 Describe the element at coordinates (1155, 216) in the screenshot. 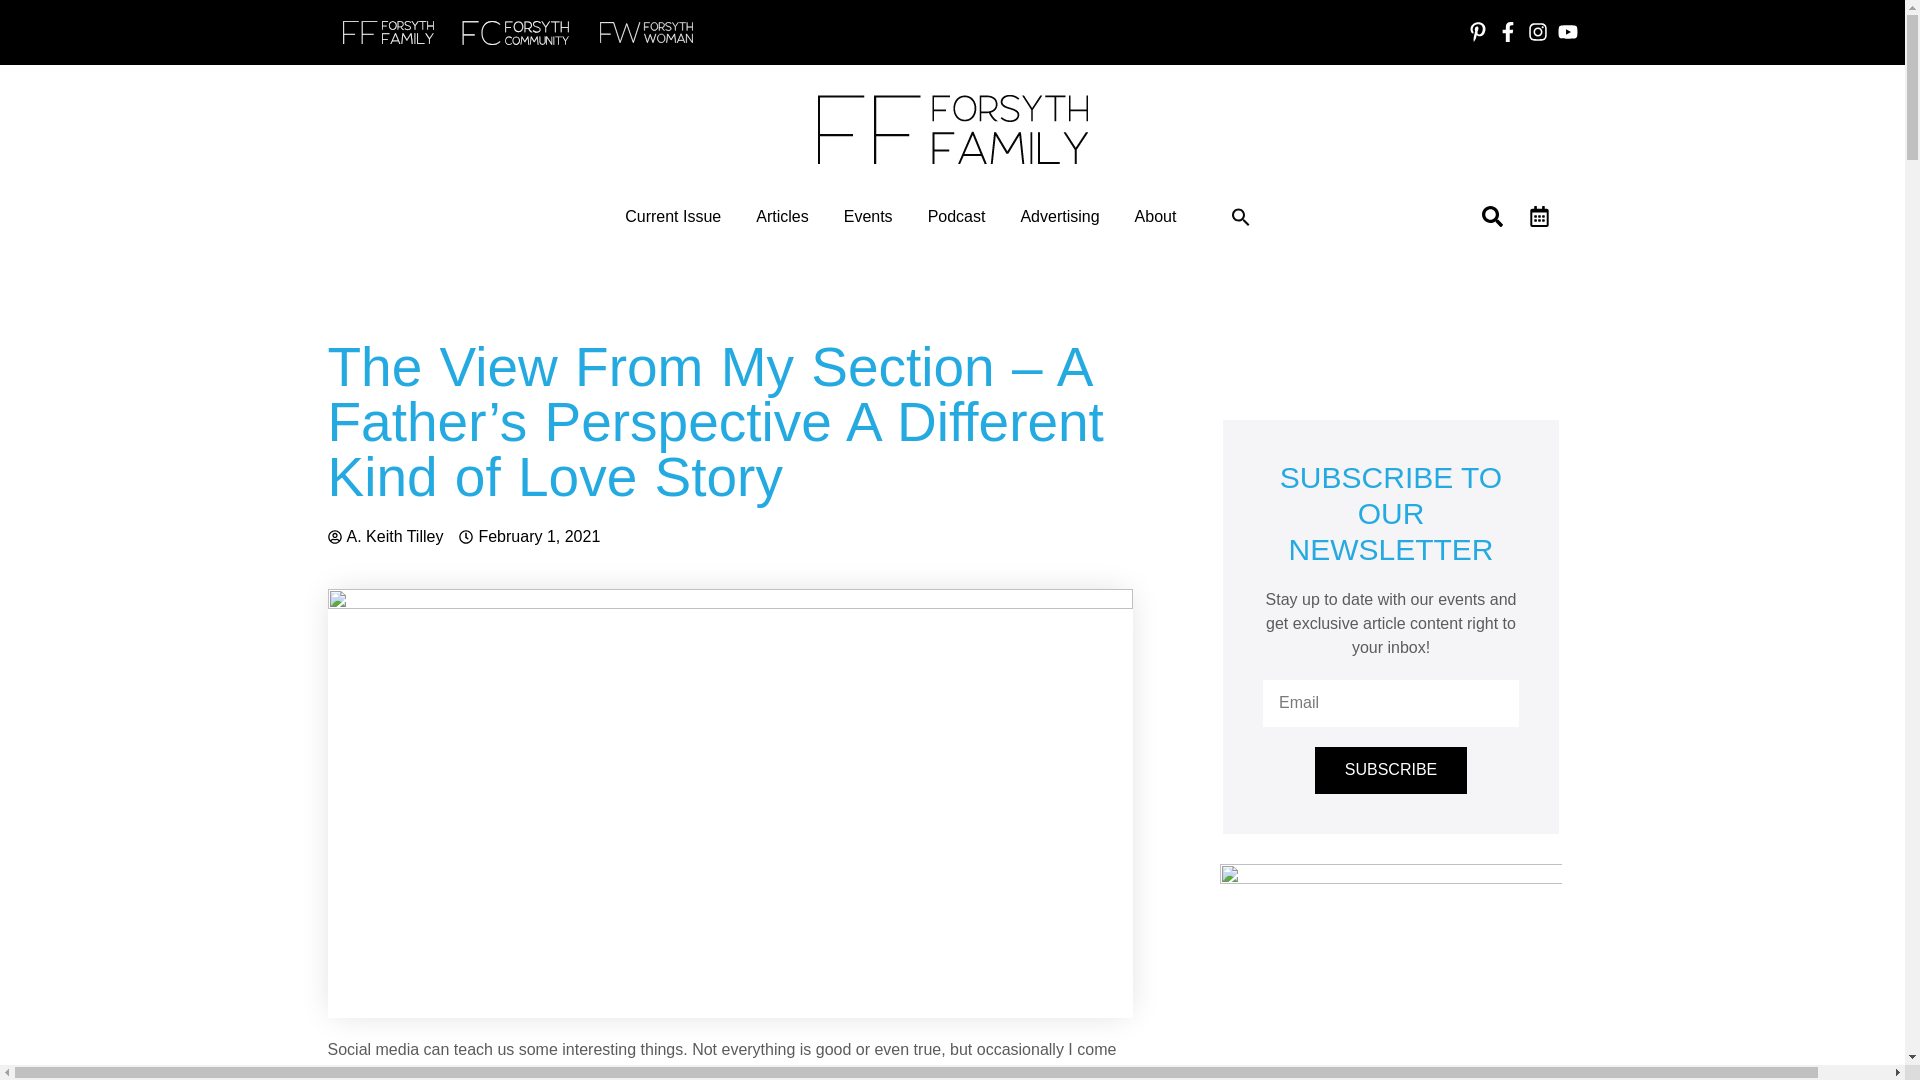

I see `About` at that location.